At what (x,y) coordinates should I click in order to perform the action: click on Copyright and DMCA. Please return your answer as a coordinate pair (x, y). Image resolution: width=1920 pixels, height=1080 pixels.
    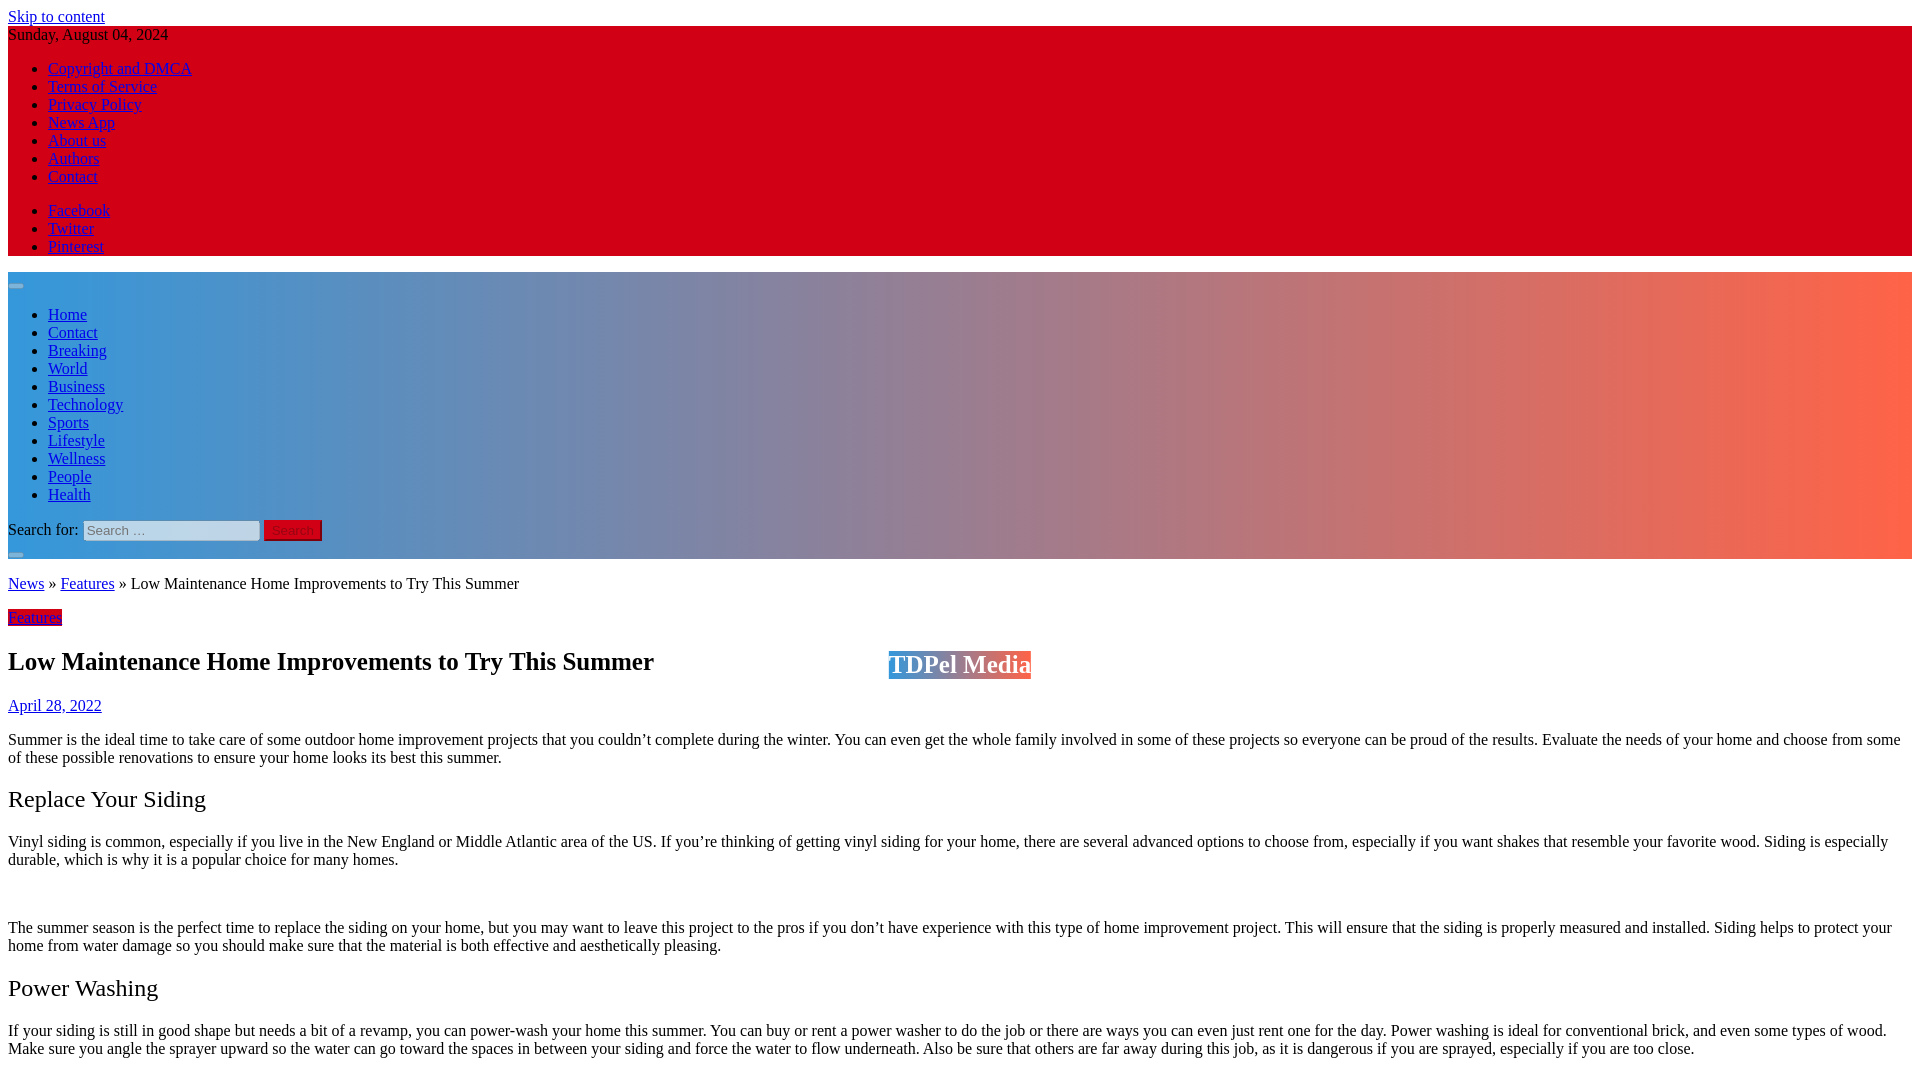
    Looking at the image, I should click on (120, 68).